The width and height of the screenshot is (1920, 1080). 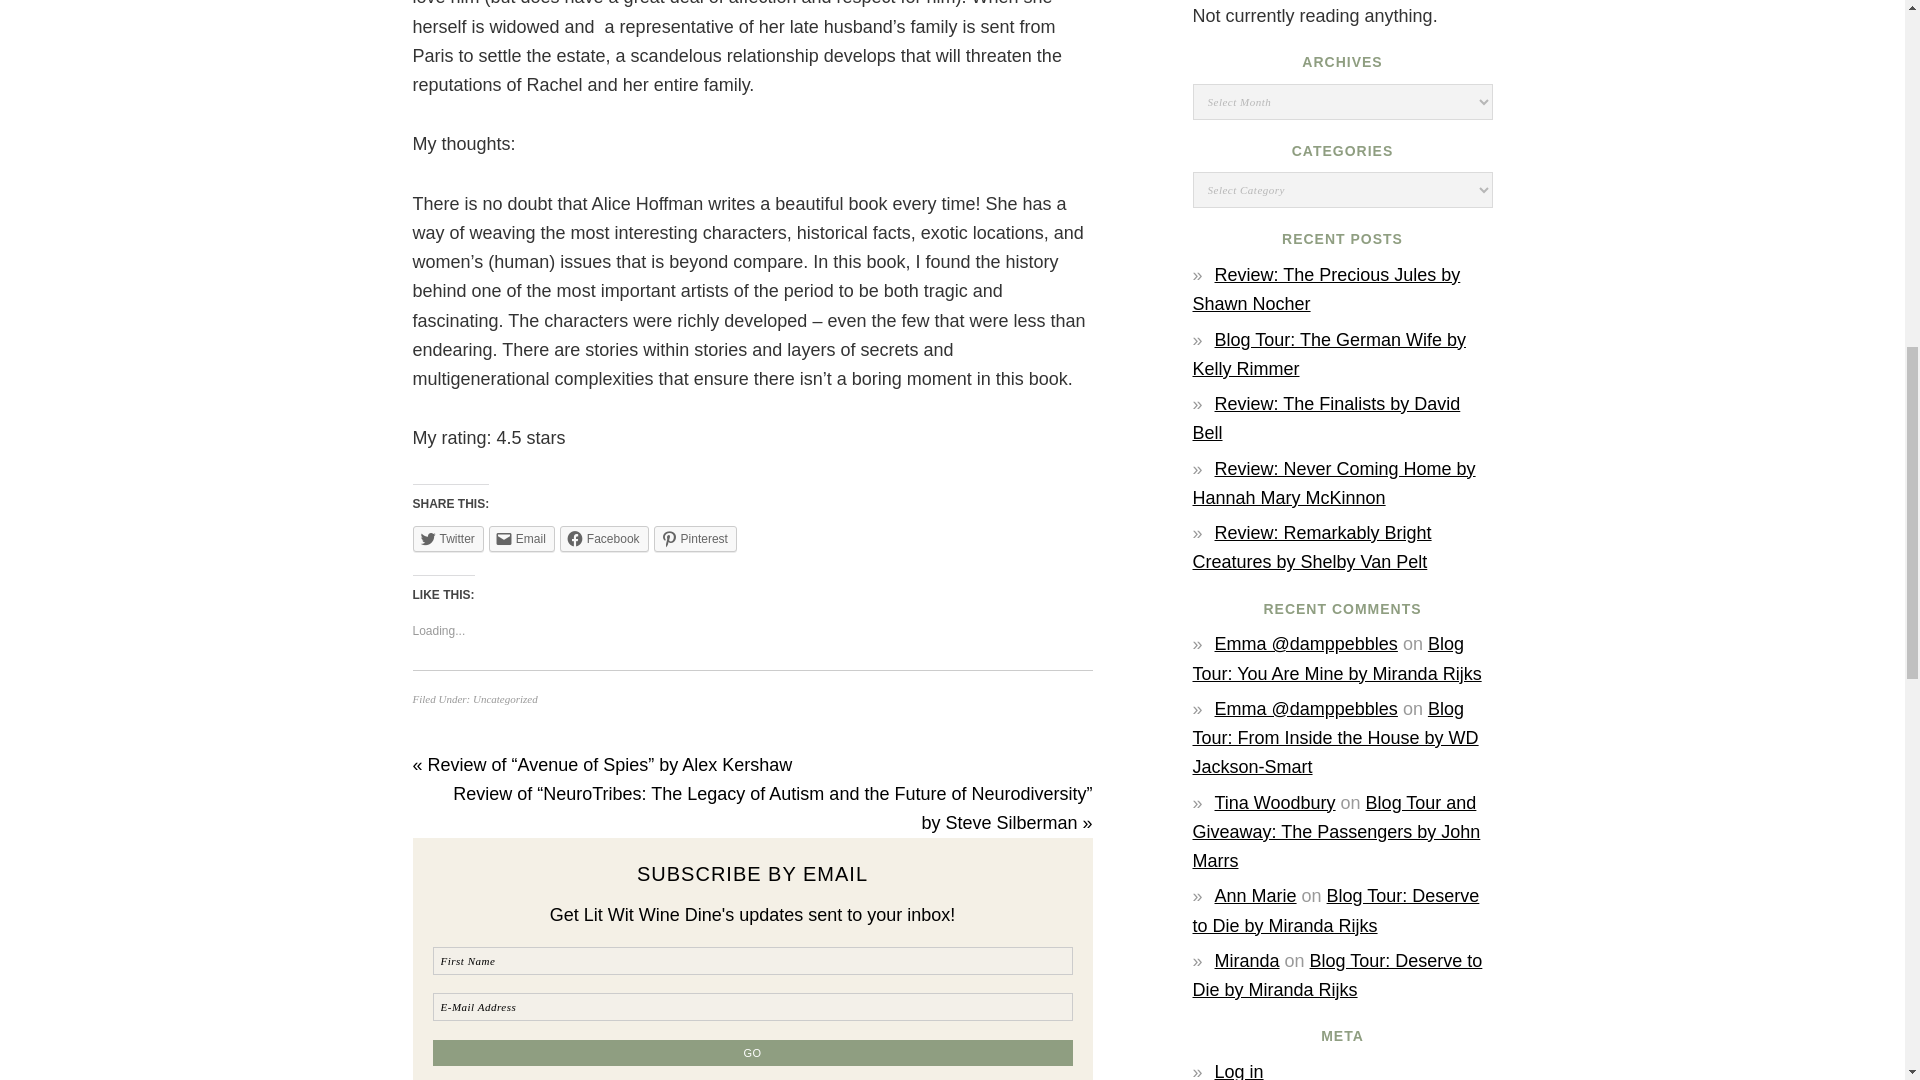 I want to click on Click to email a link to a friend, so click(x=522, y=538).